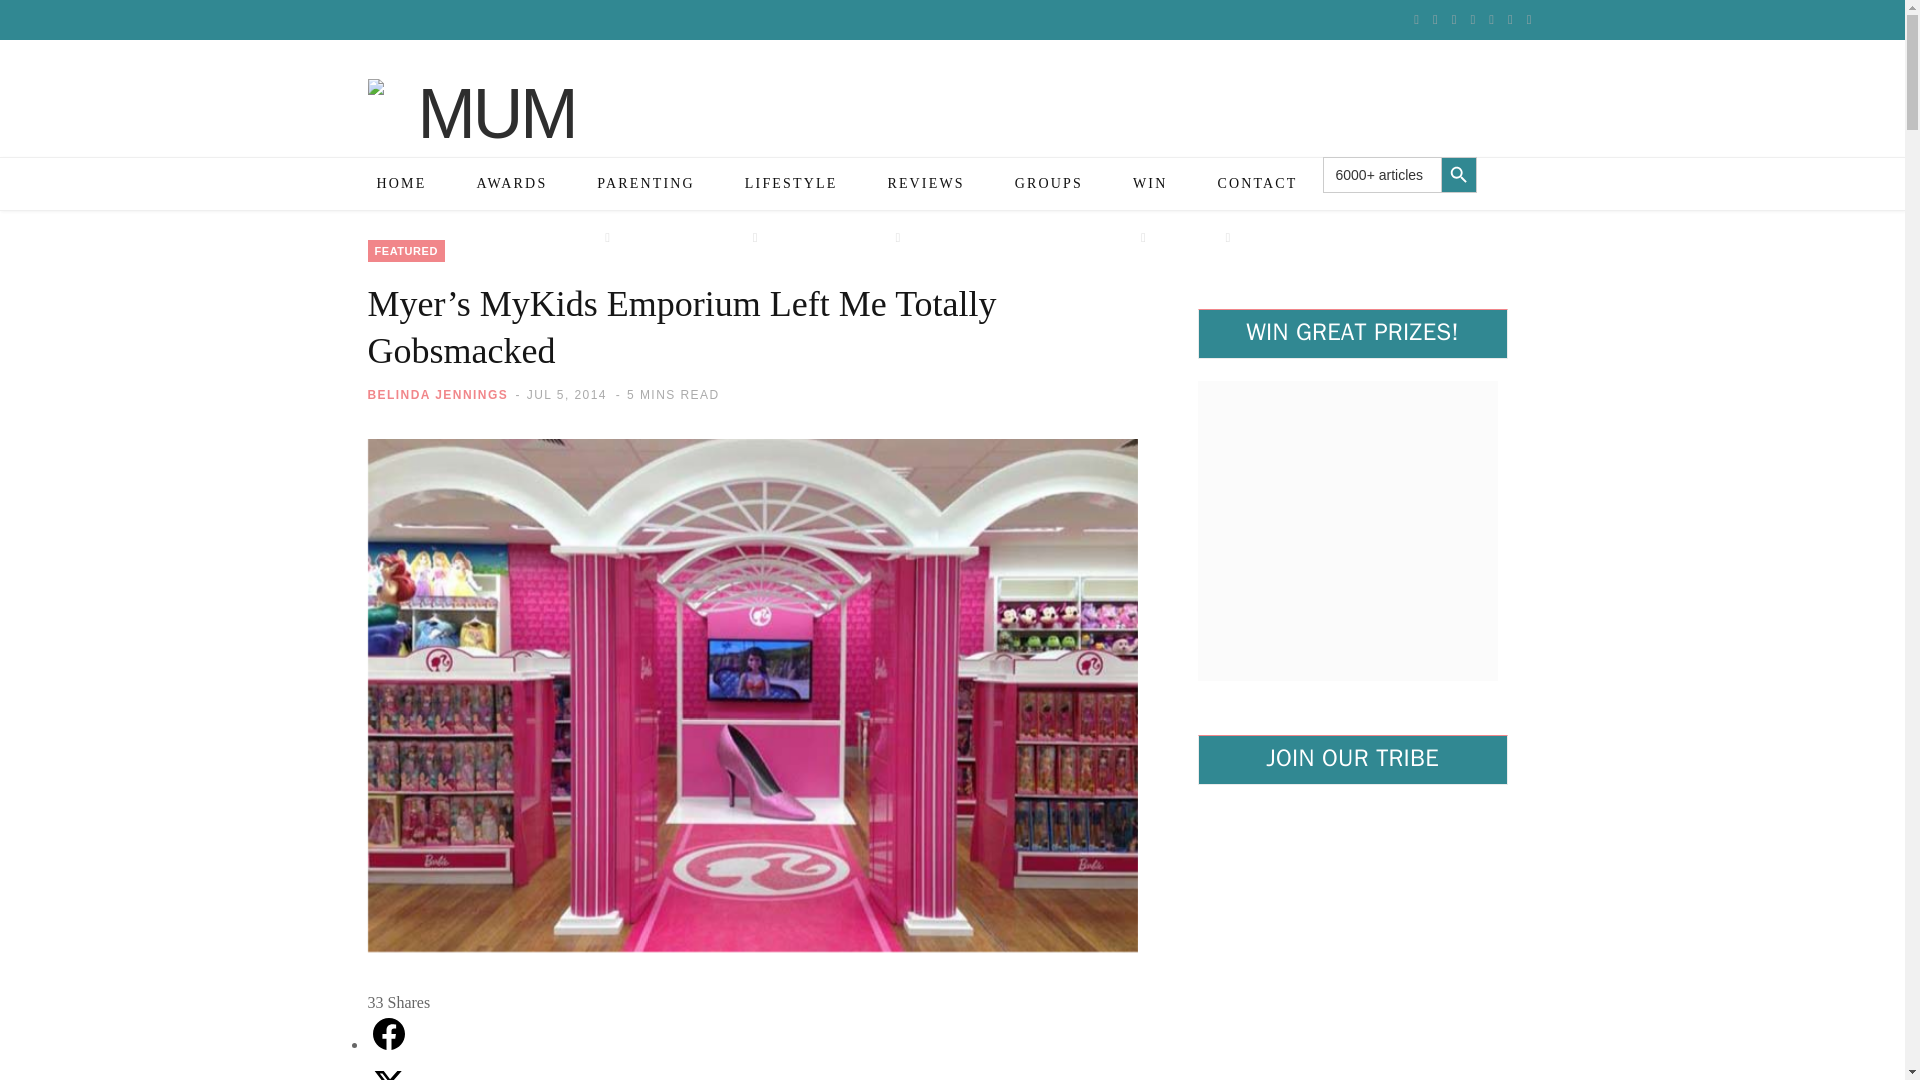 The height and width of the screenshot is (1080, 1920). Describe the element at coordinates (646, 210) in the screenshot. I see `PARENTING` at that location.